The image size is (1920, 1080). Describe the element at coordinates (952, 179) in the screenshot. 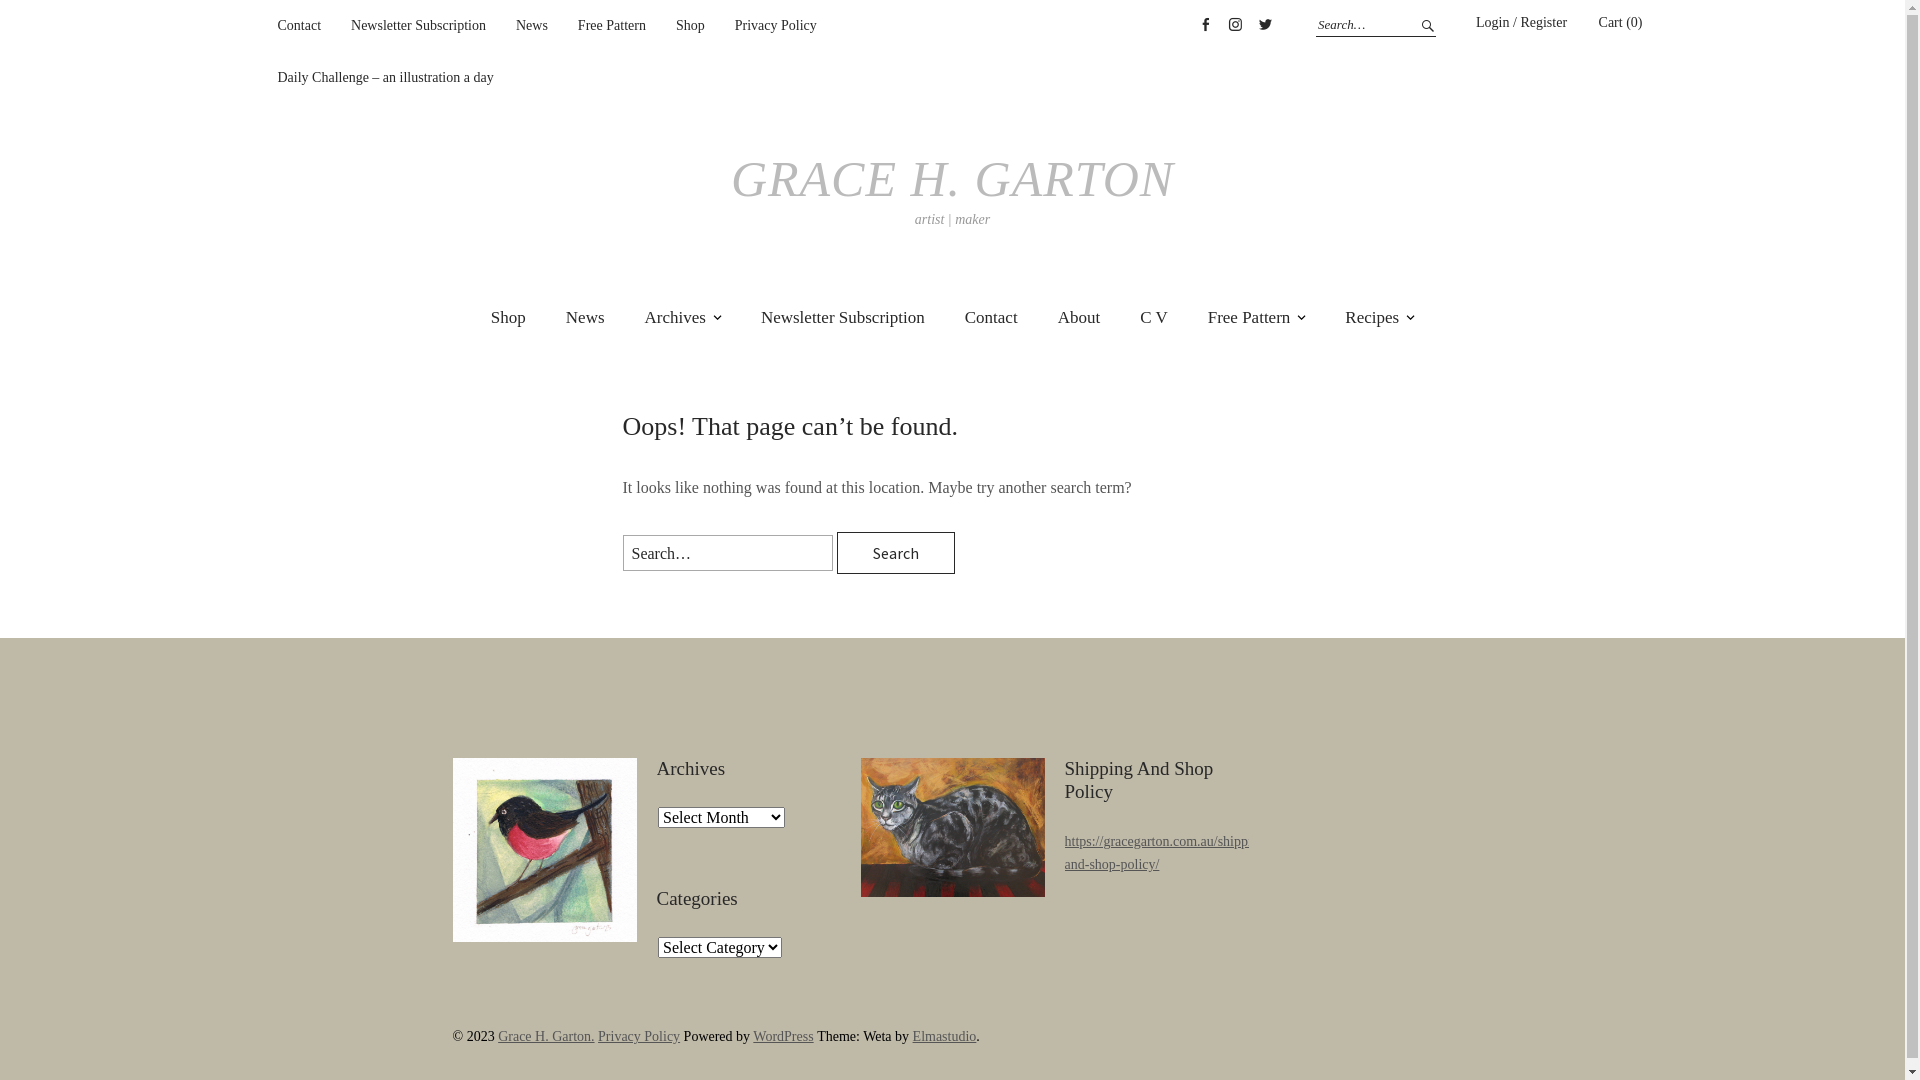

I see `GRACE H. GARTON` at that location.